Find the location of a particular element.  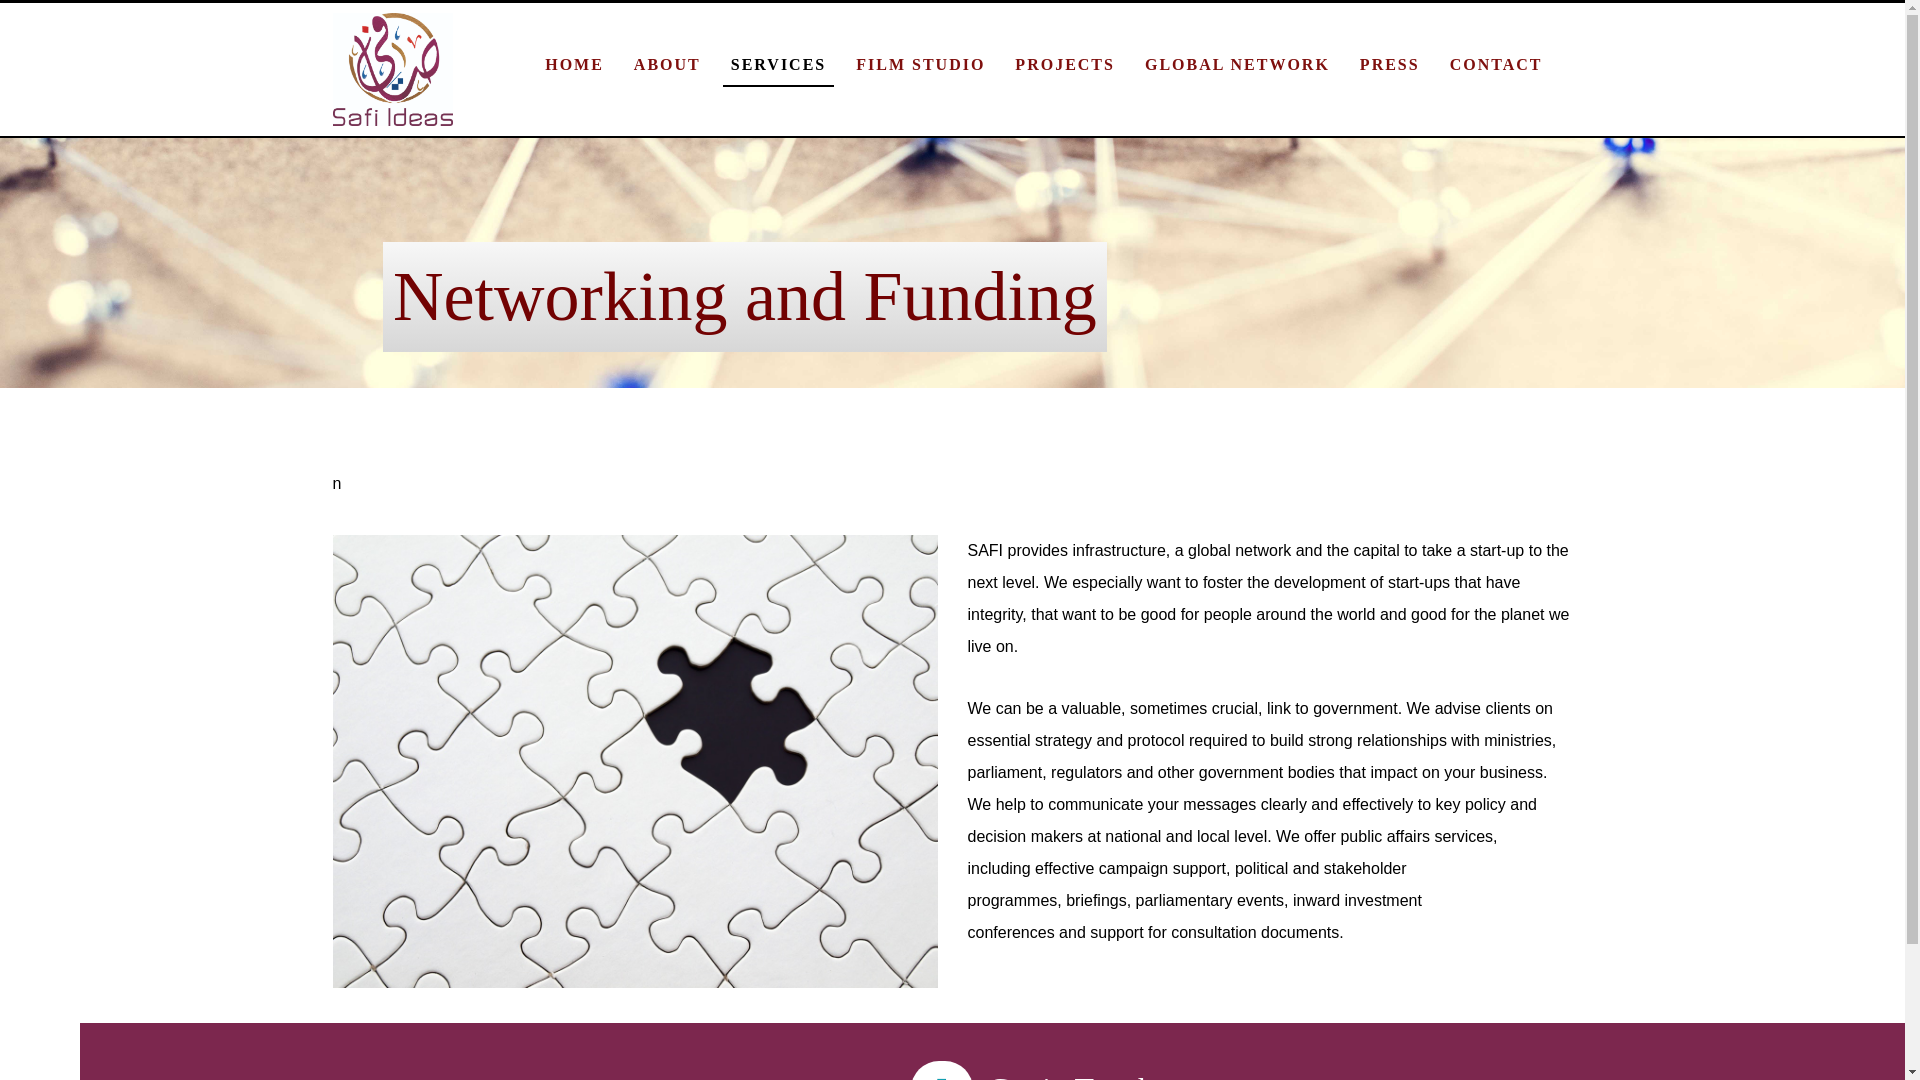

PROJECTS is located at coordinates (1065, 65).